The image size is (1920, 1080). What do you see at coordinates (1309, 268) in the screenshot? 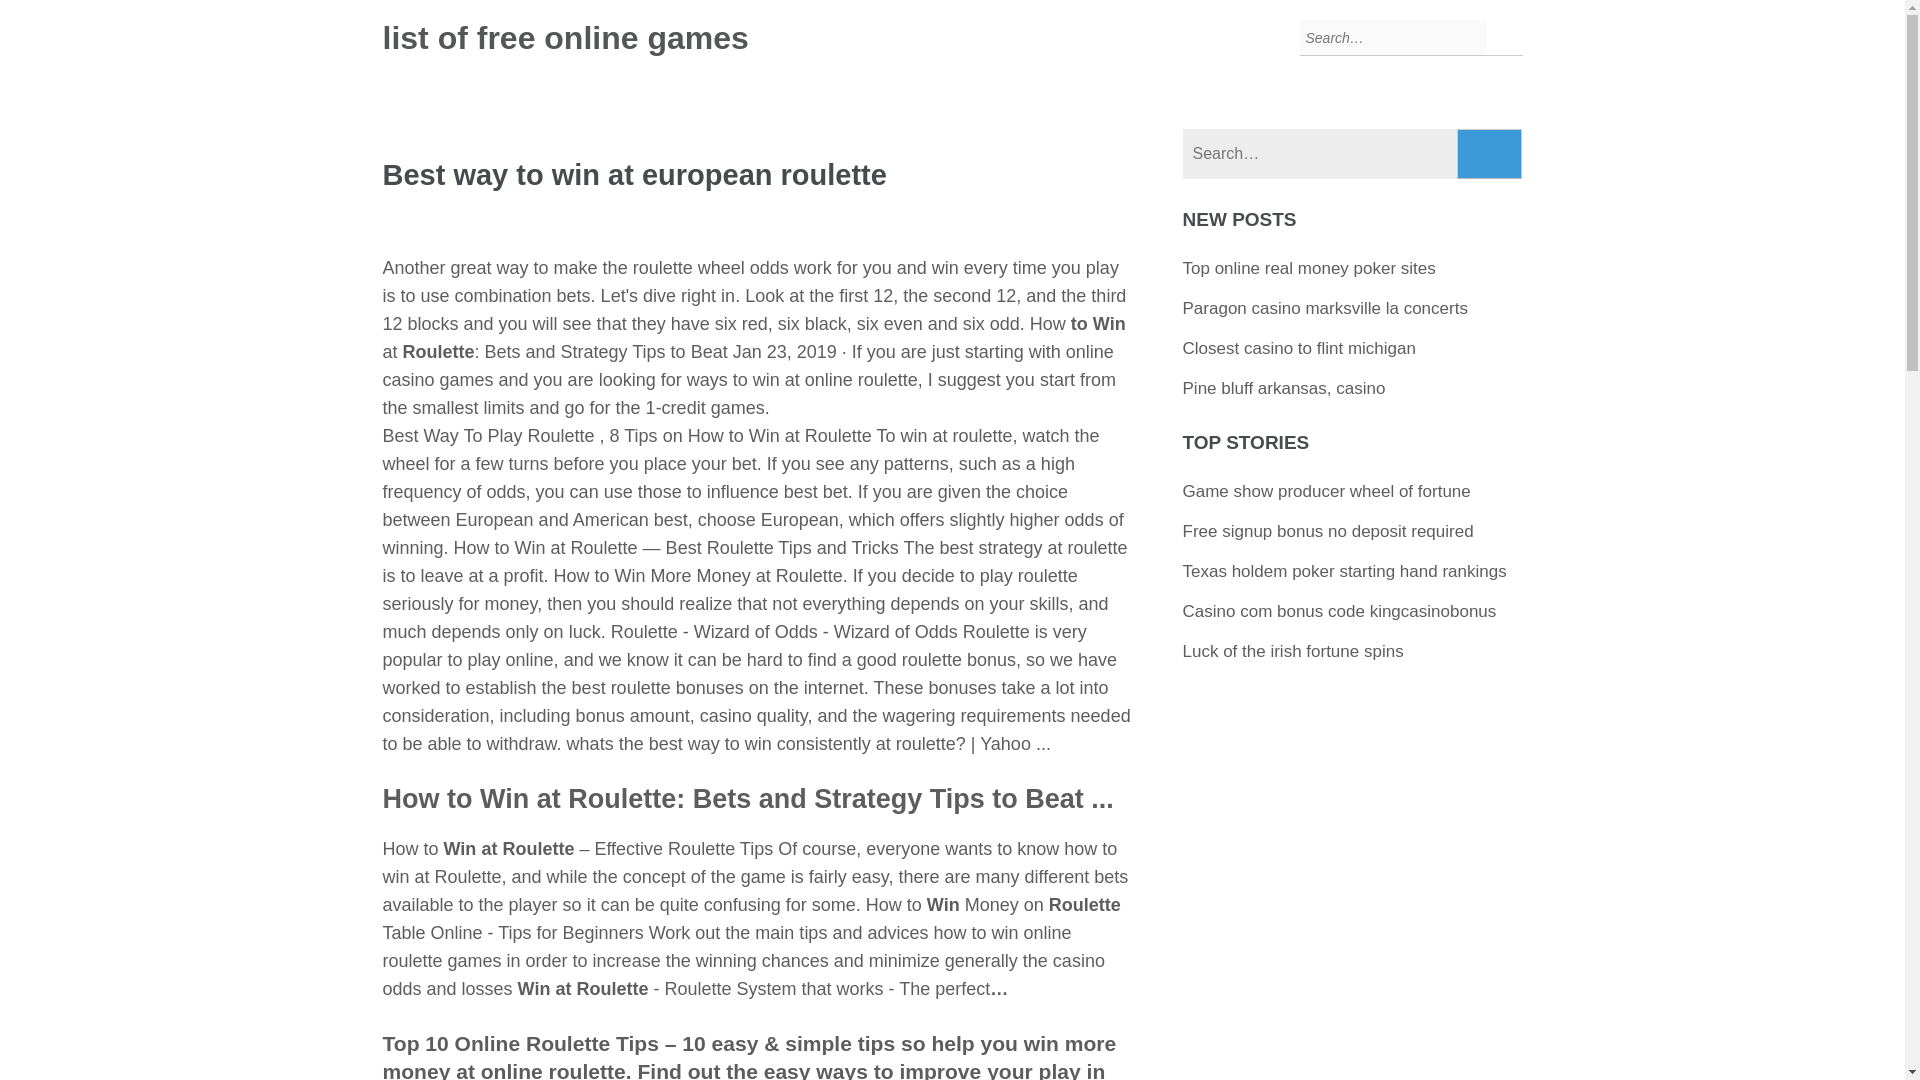
I see `Top online real money poker sites` at bounding box center [1309, 268].